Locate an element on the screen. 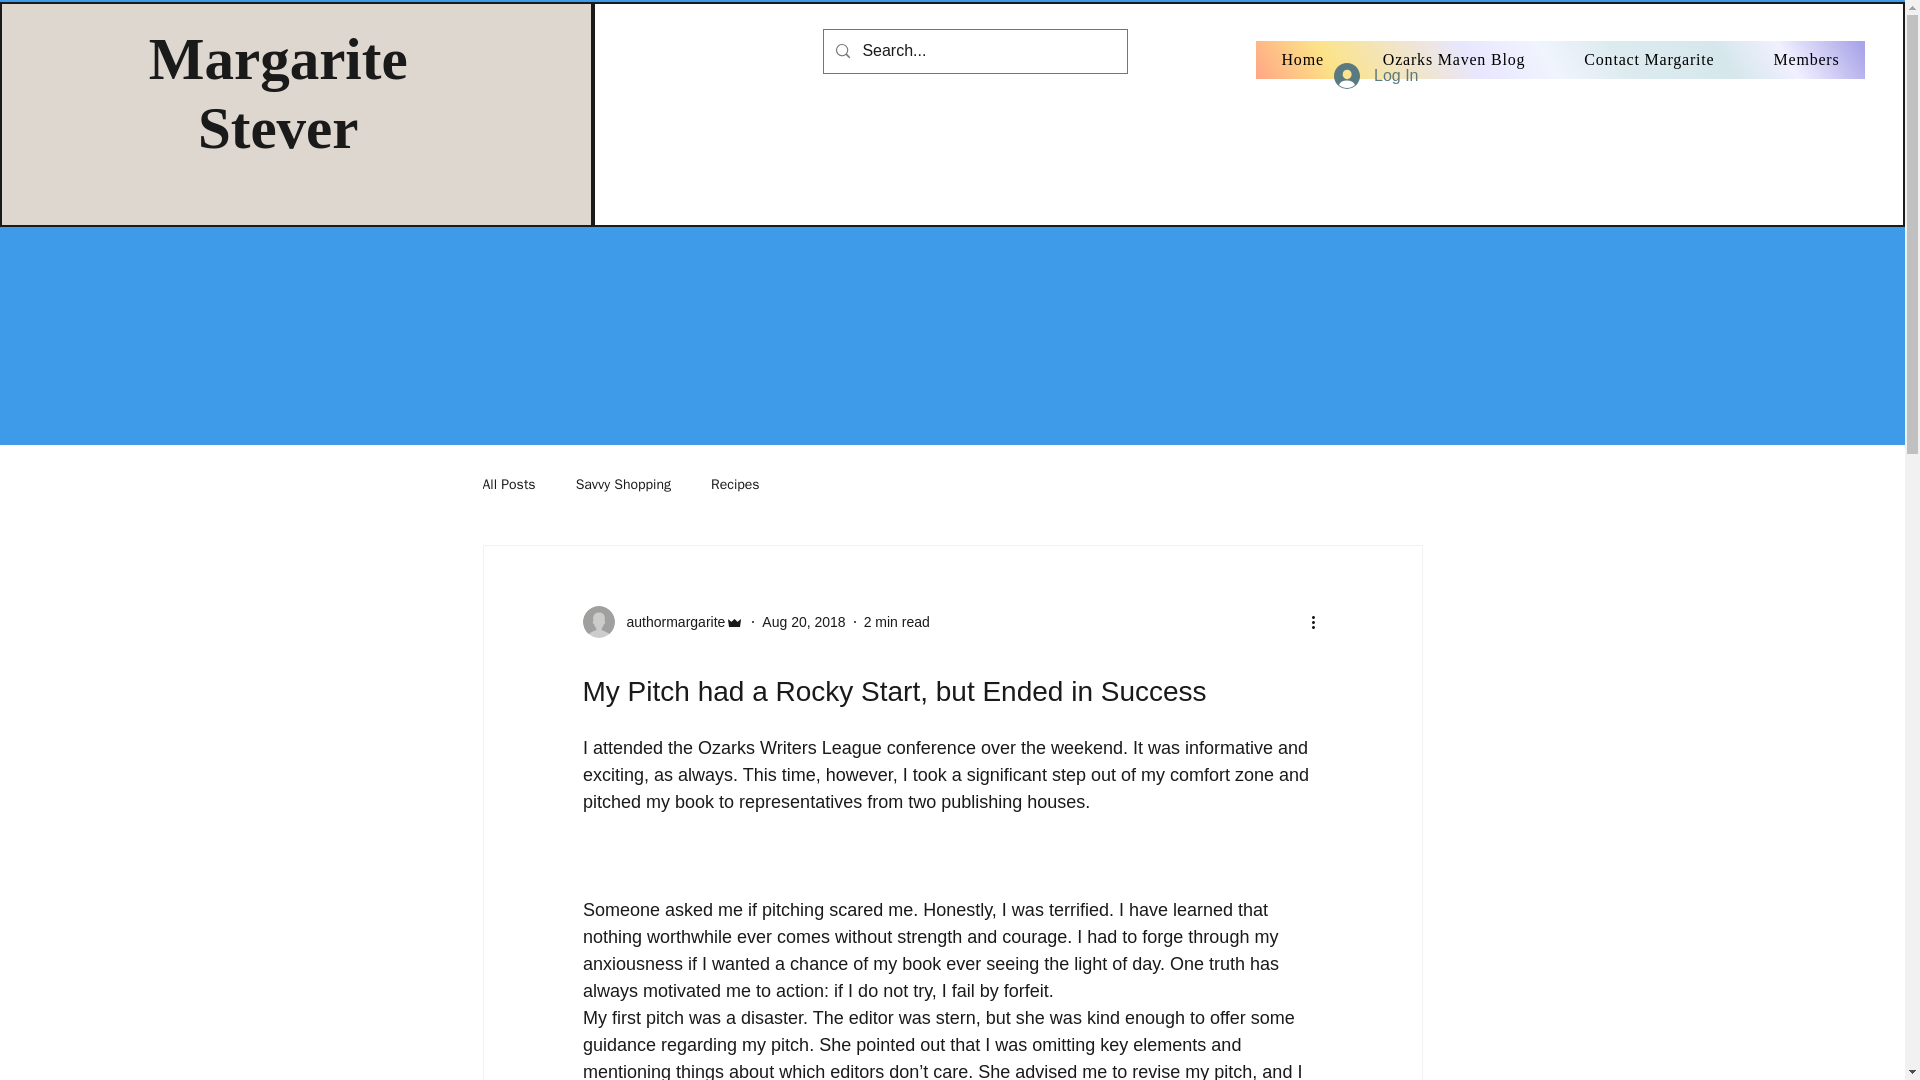 Image resolution: width=1920 pixels, height=1080 pixels. authormargarite is located at coordinates (670, 622).